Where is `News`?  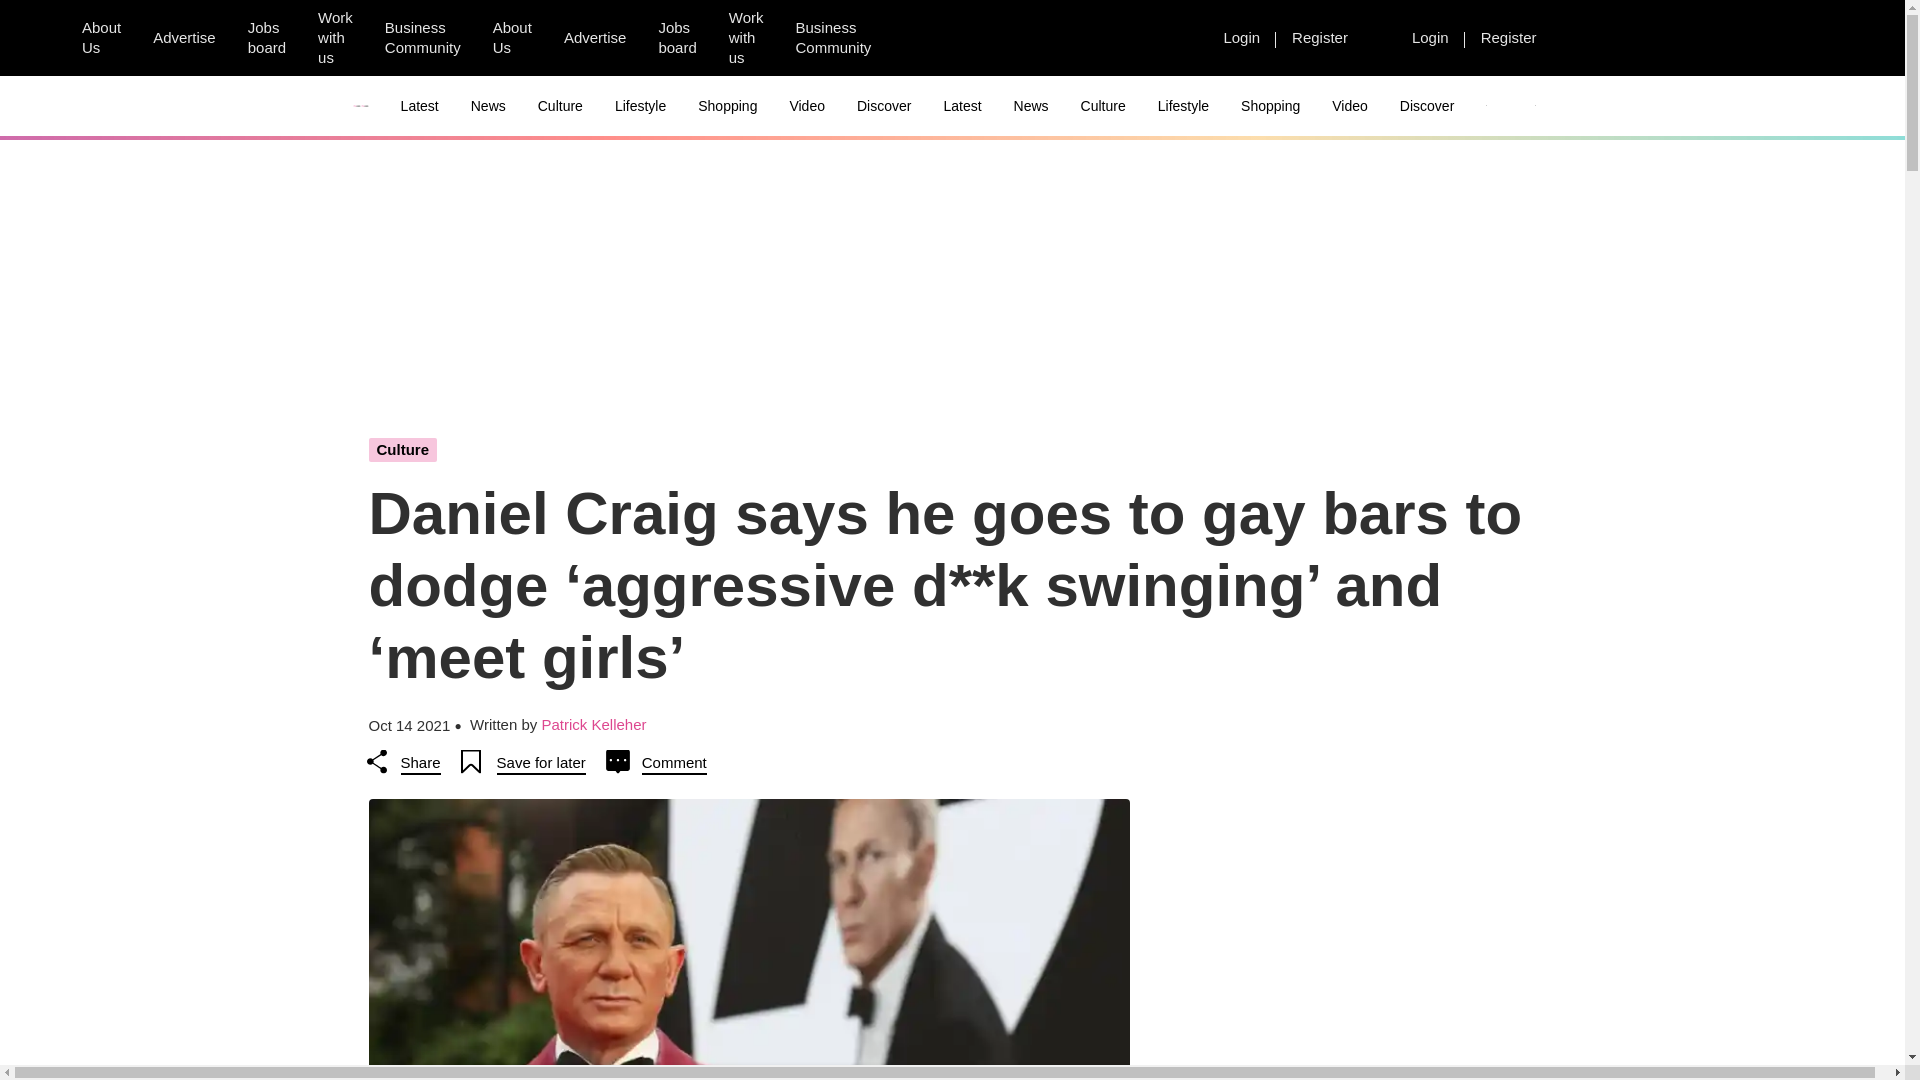
News is located at coordinates (488, 106).